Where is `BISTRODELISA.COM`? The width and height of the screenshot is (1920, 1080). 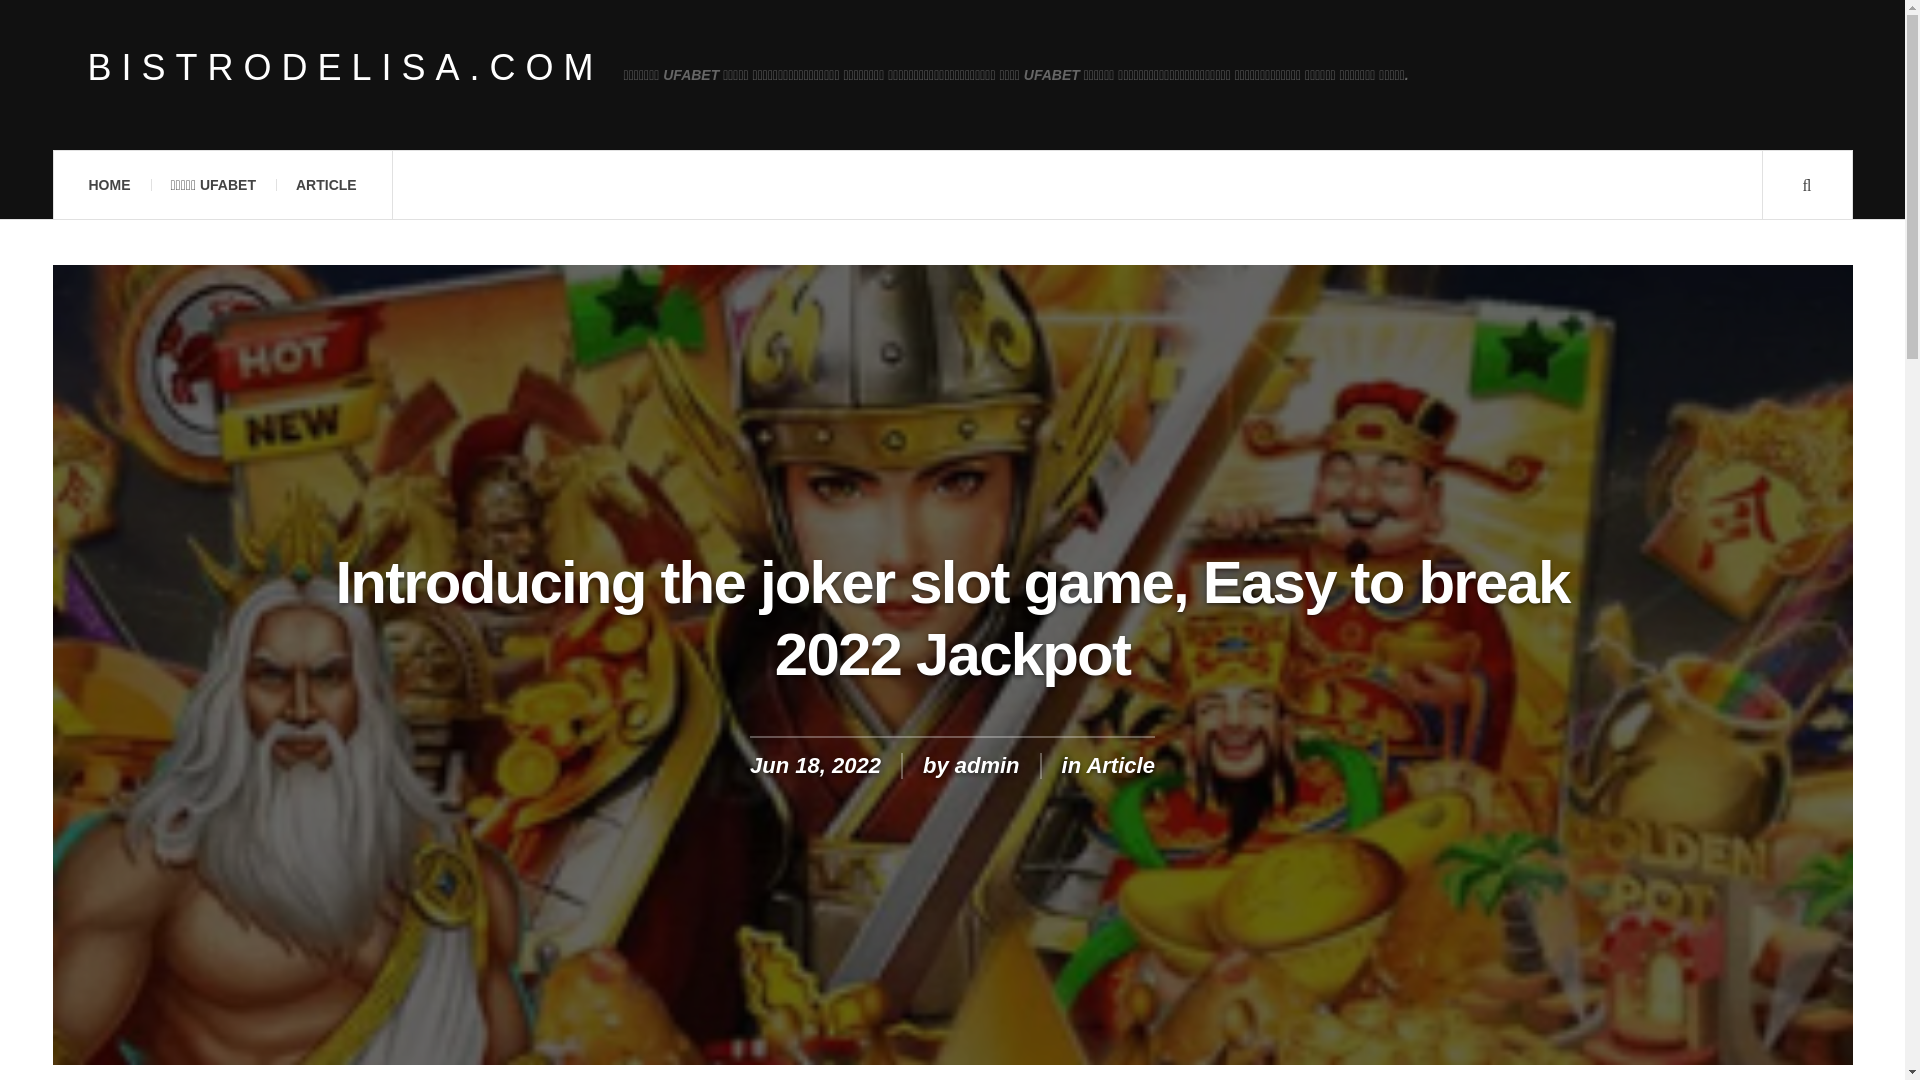 BISTRODELISA.COM is located at coordinates (346, 68).